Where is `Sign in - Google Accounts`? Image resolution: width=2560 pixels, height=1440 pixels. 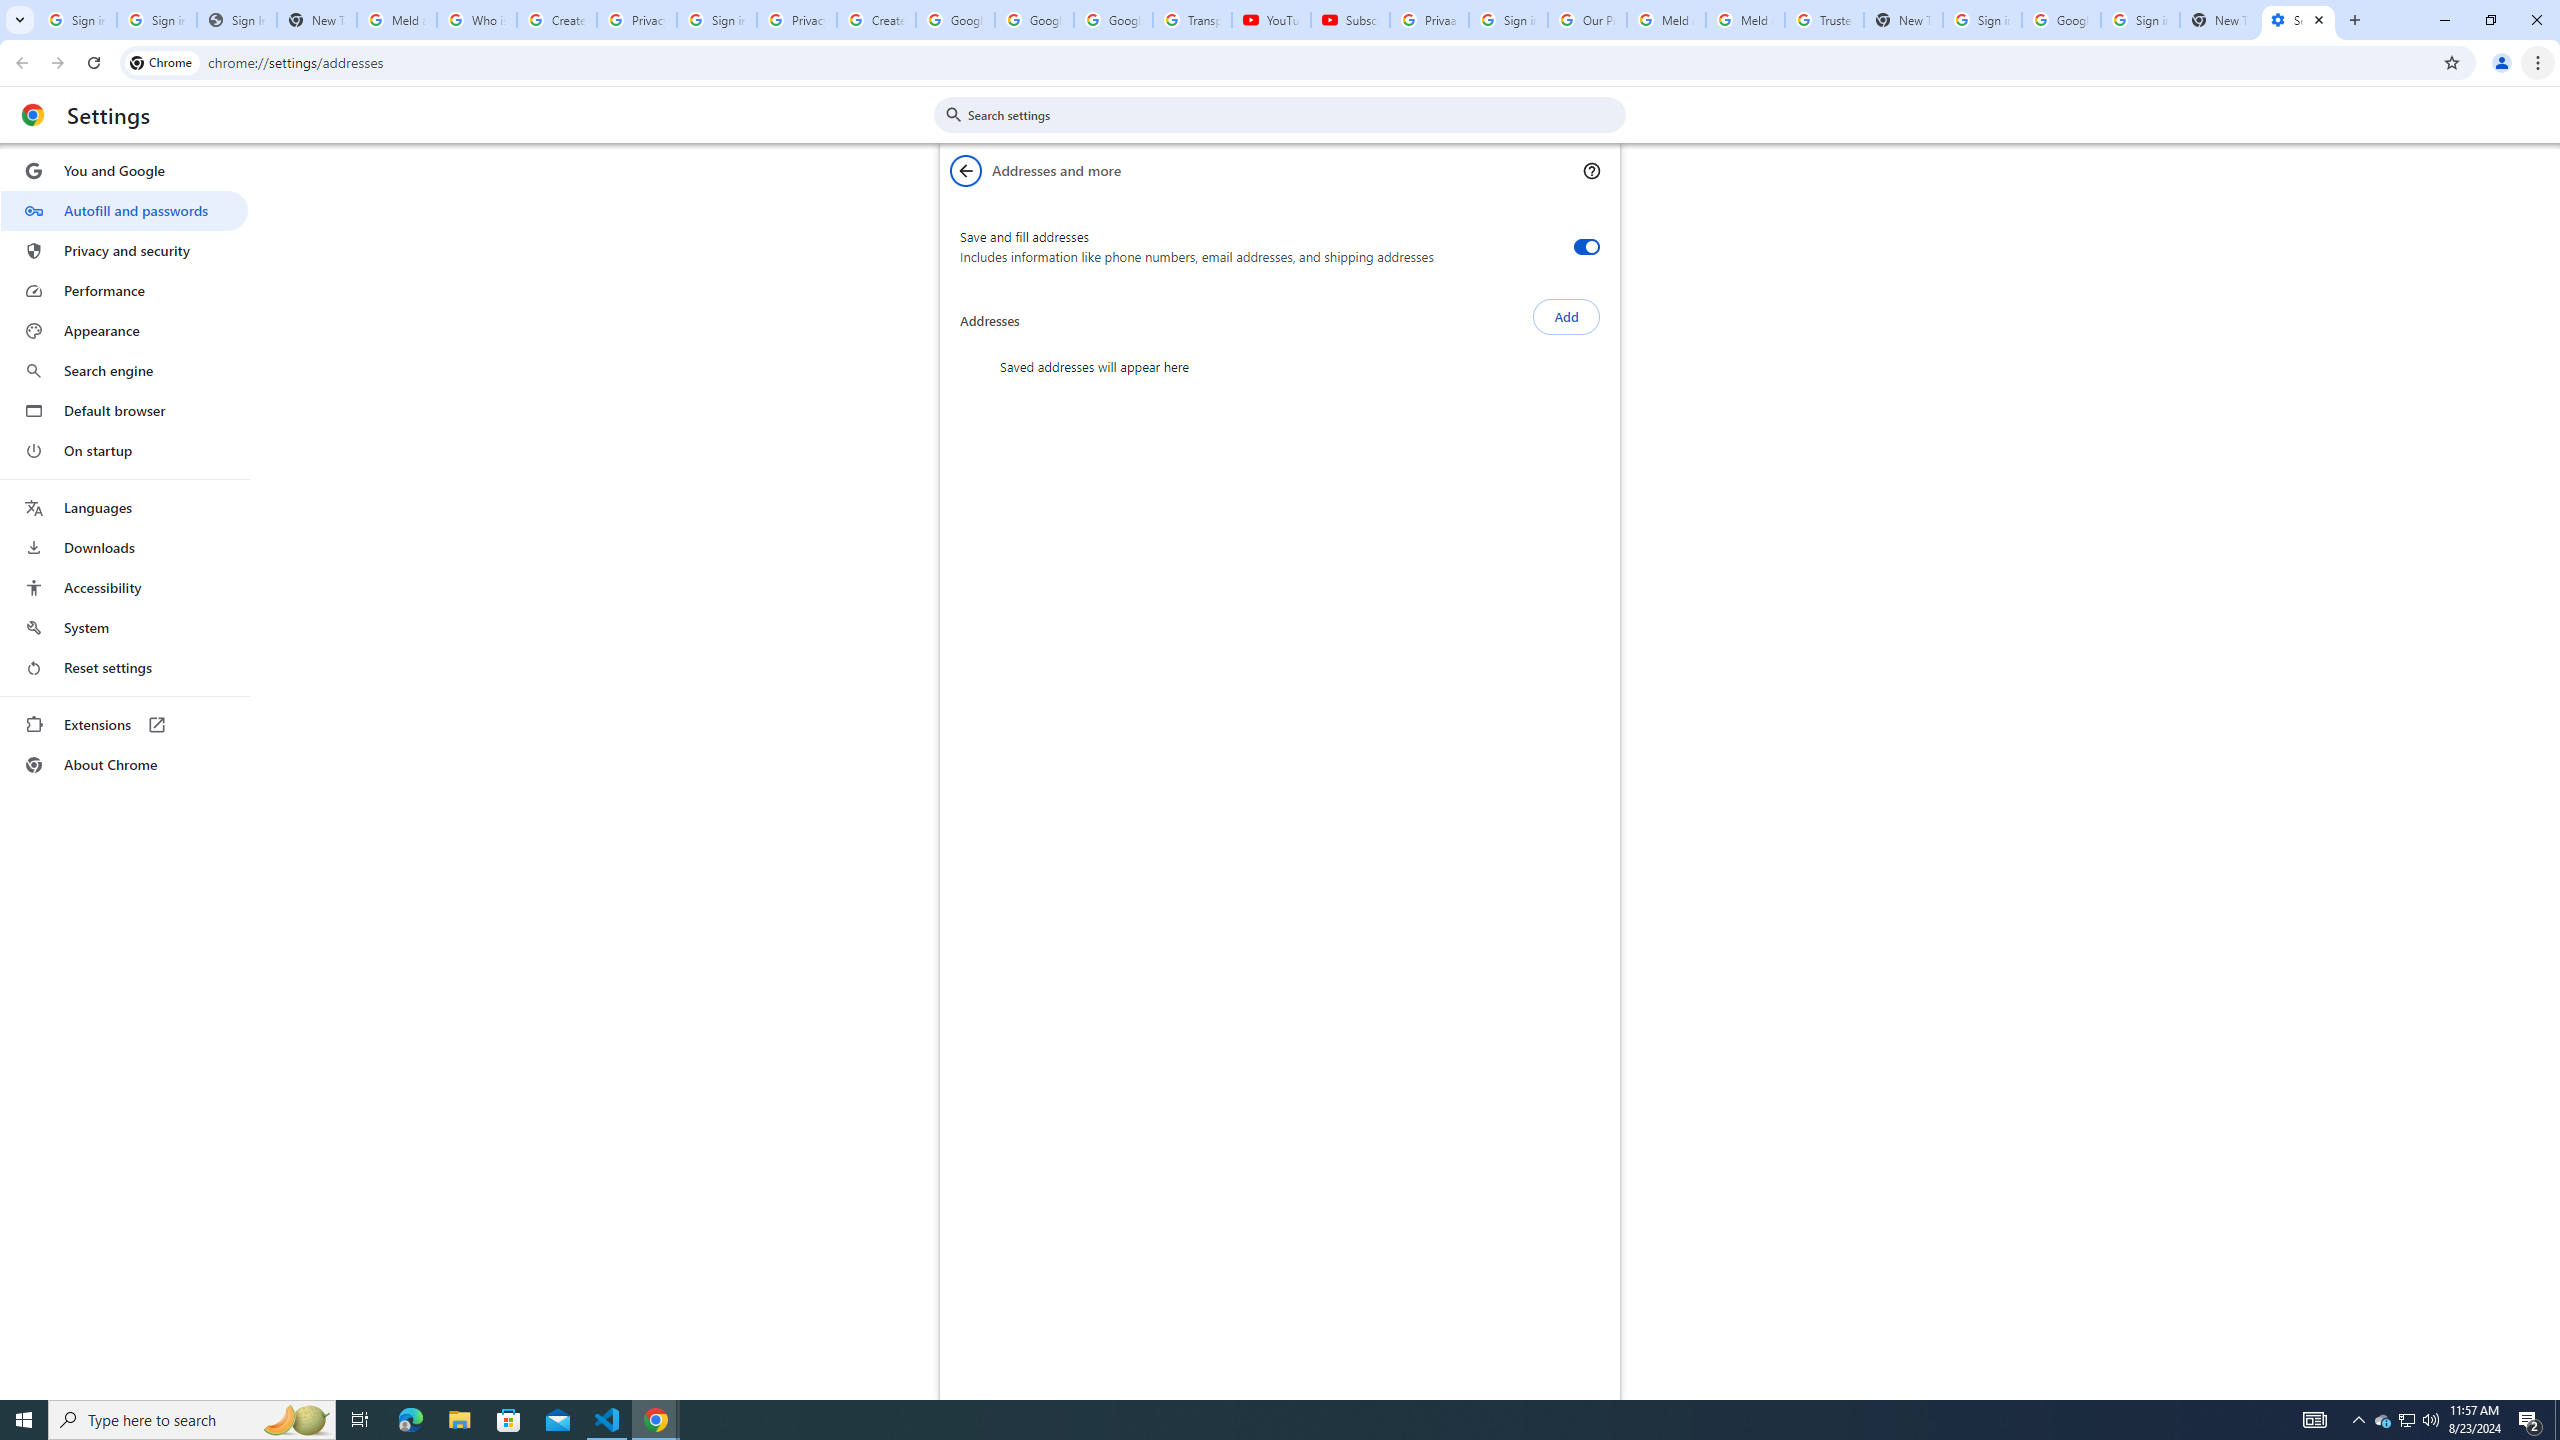
Sign in - Google Accounts is located at coordinates (156, 20).